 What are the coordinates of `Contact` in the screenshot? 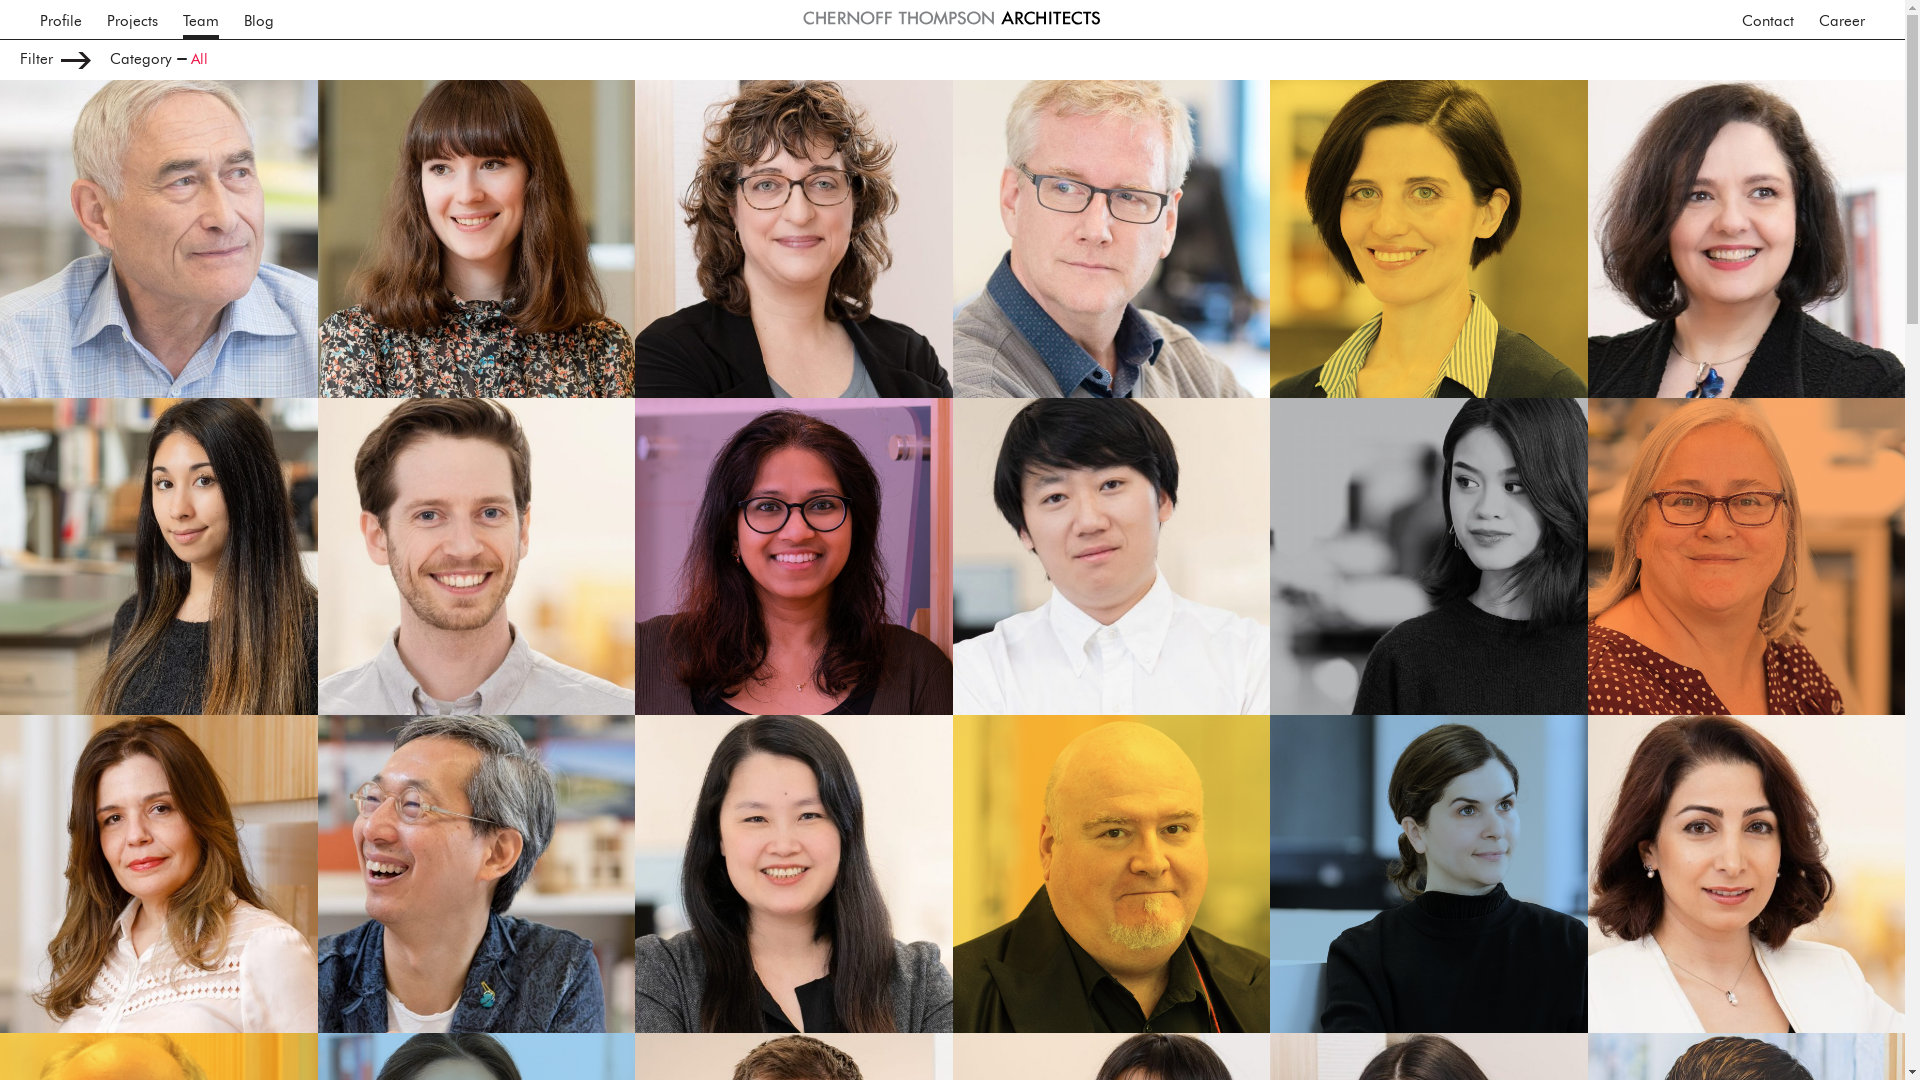 It's located at (1768, 19).